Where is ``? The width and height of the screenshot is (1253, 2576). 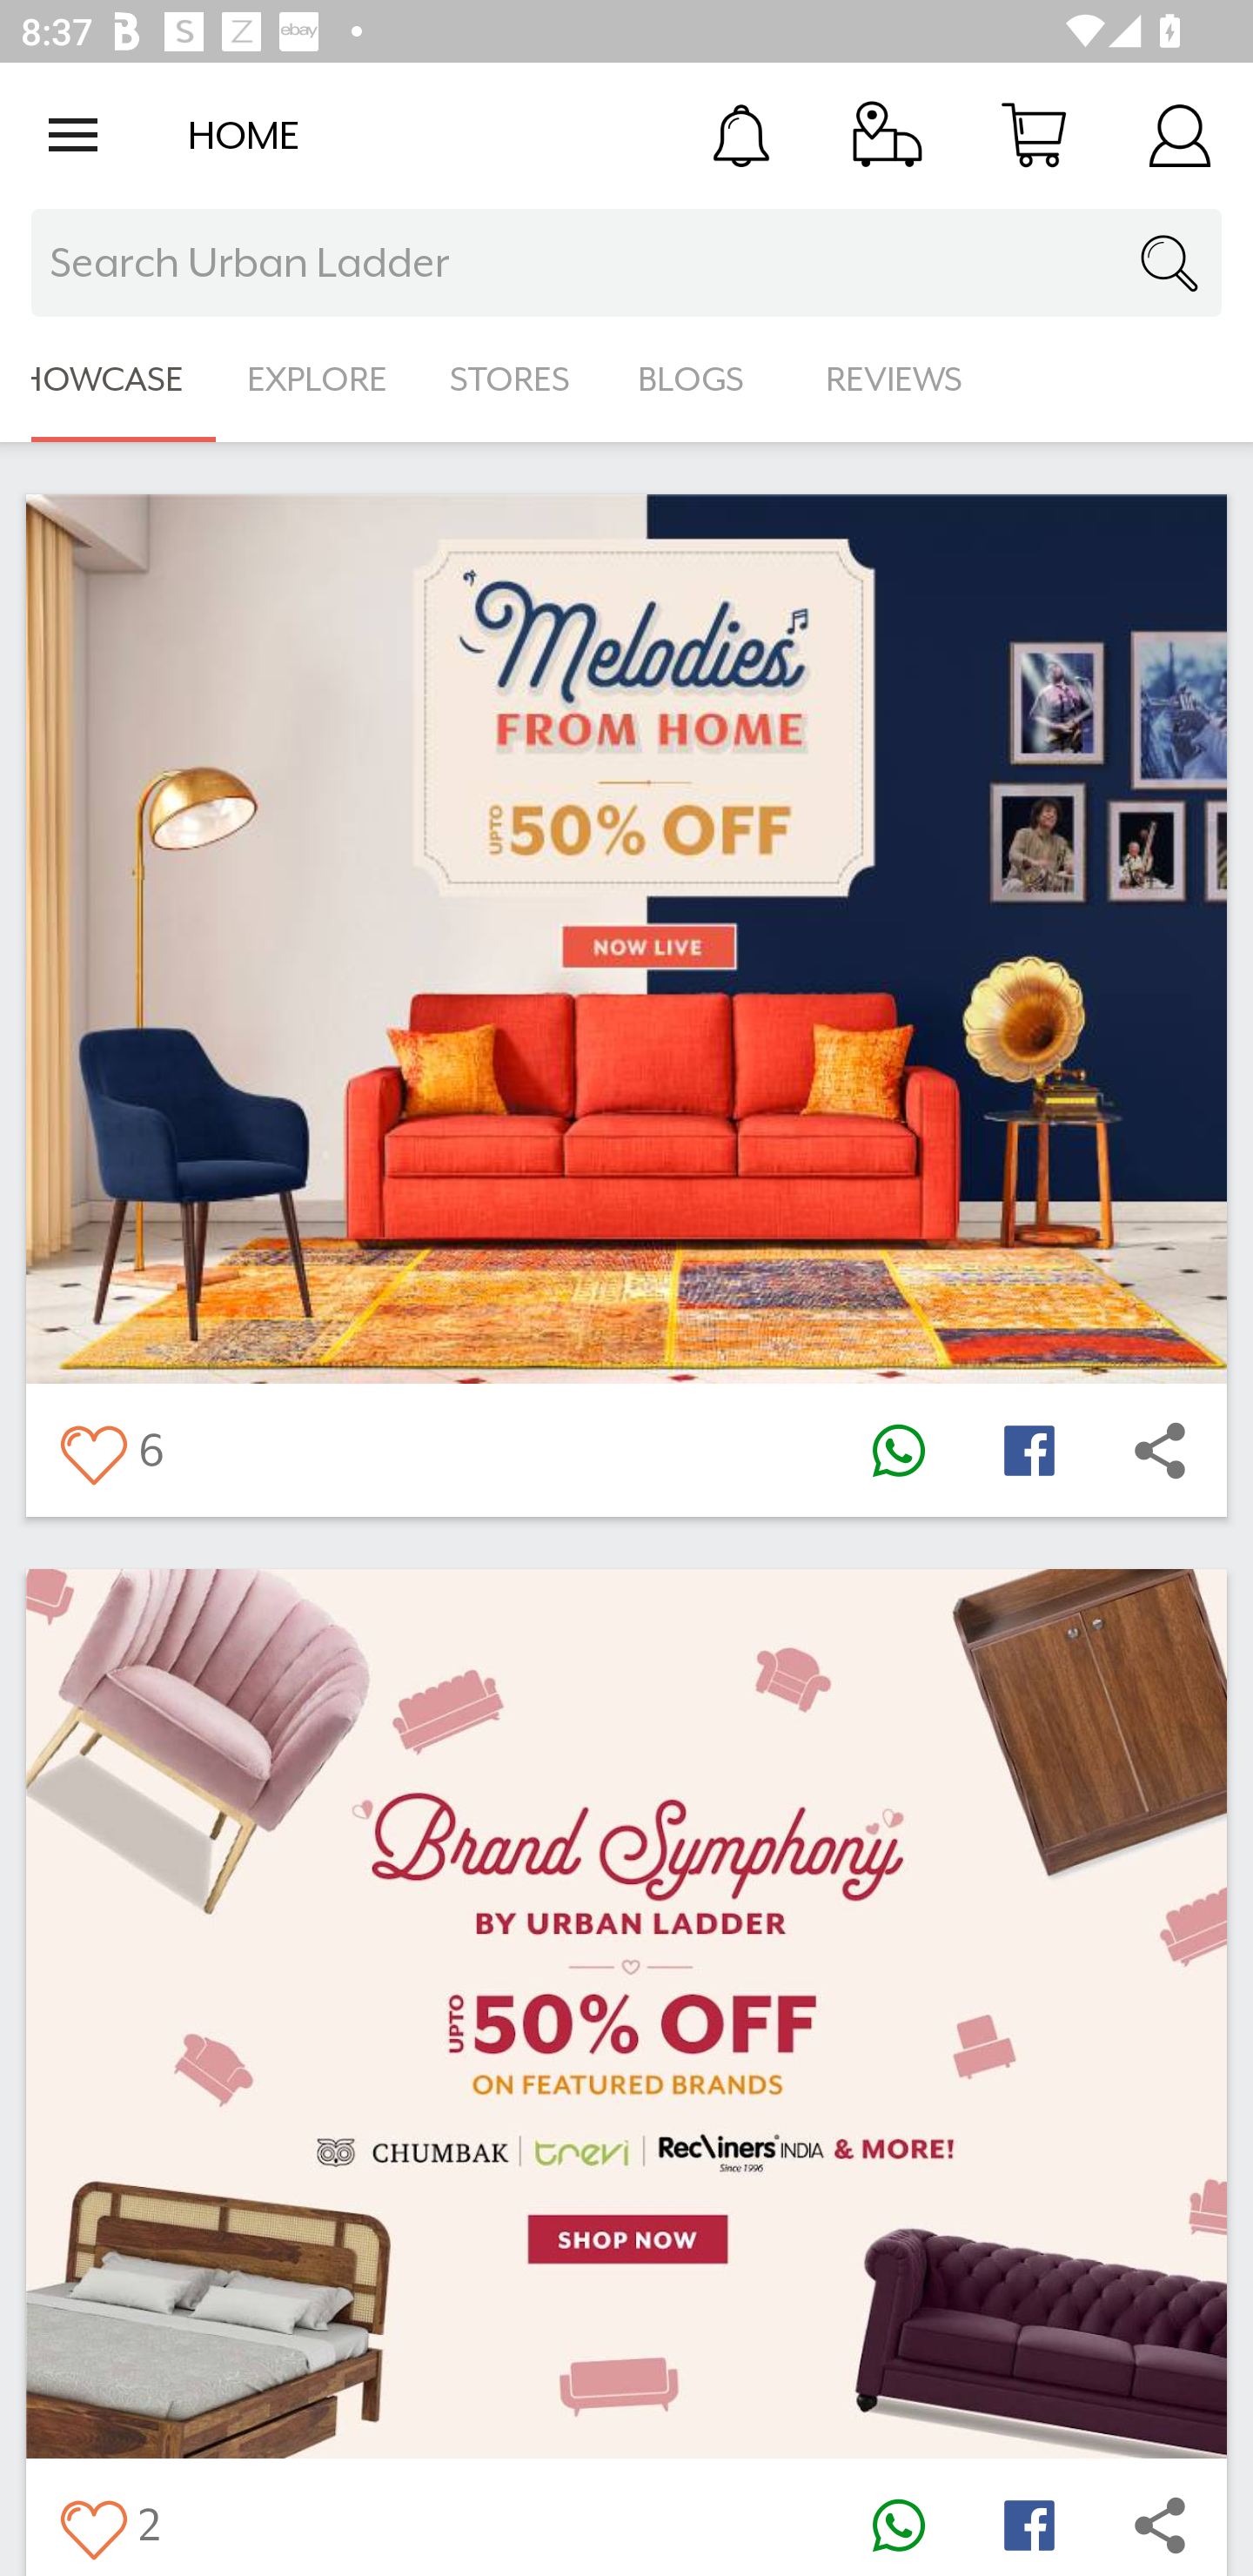  is located at coordinates (92, 2524).